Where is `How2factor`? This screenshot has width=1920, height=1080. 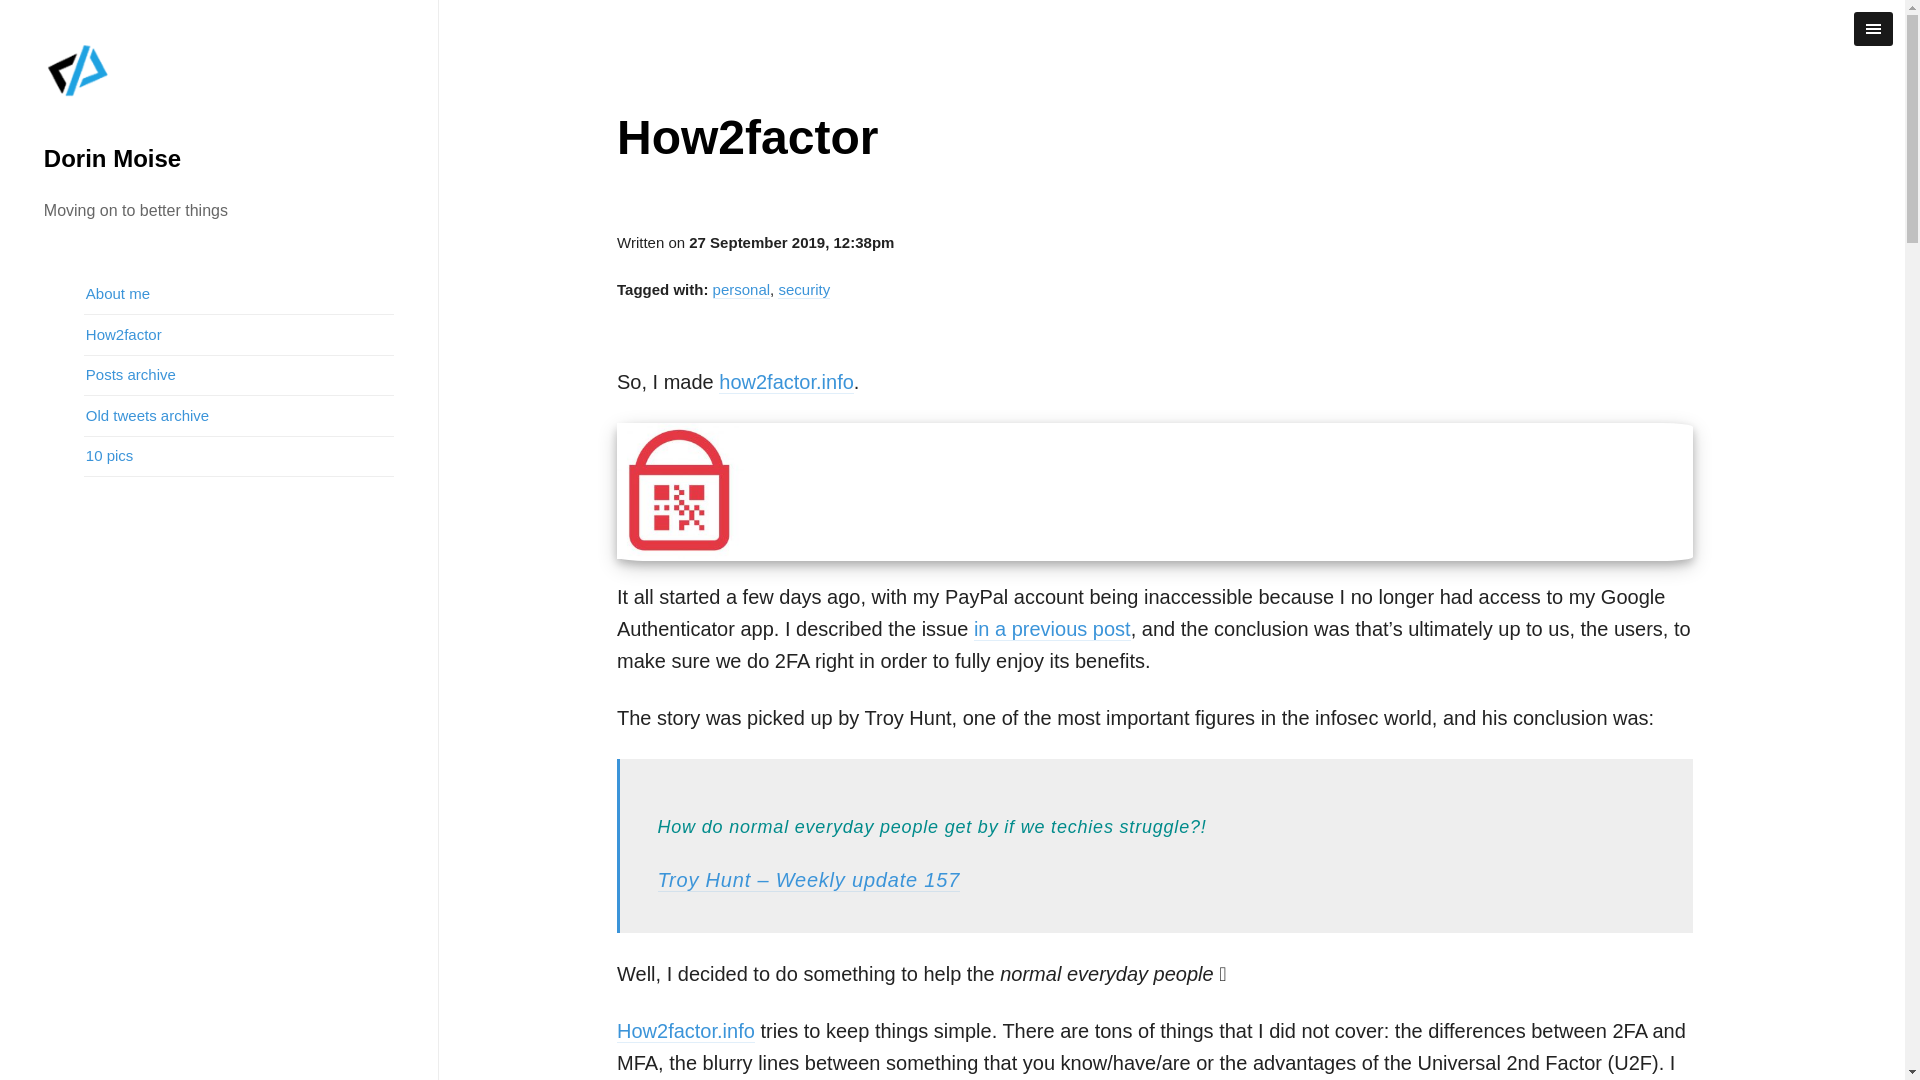
How2factor is located at coordinates (240, 335).